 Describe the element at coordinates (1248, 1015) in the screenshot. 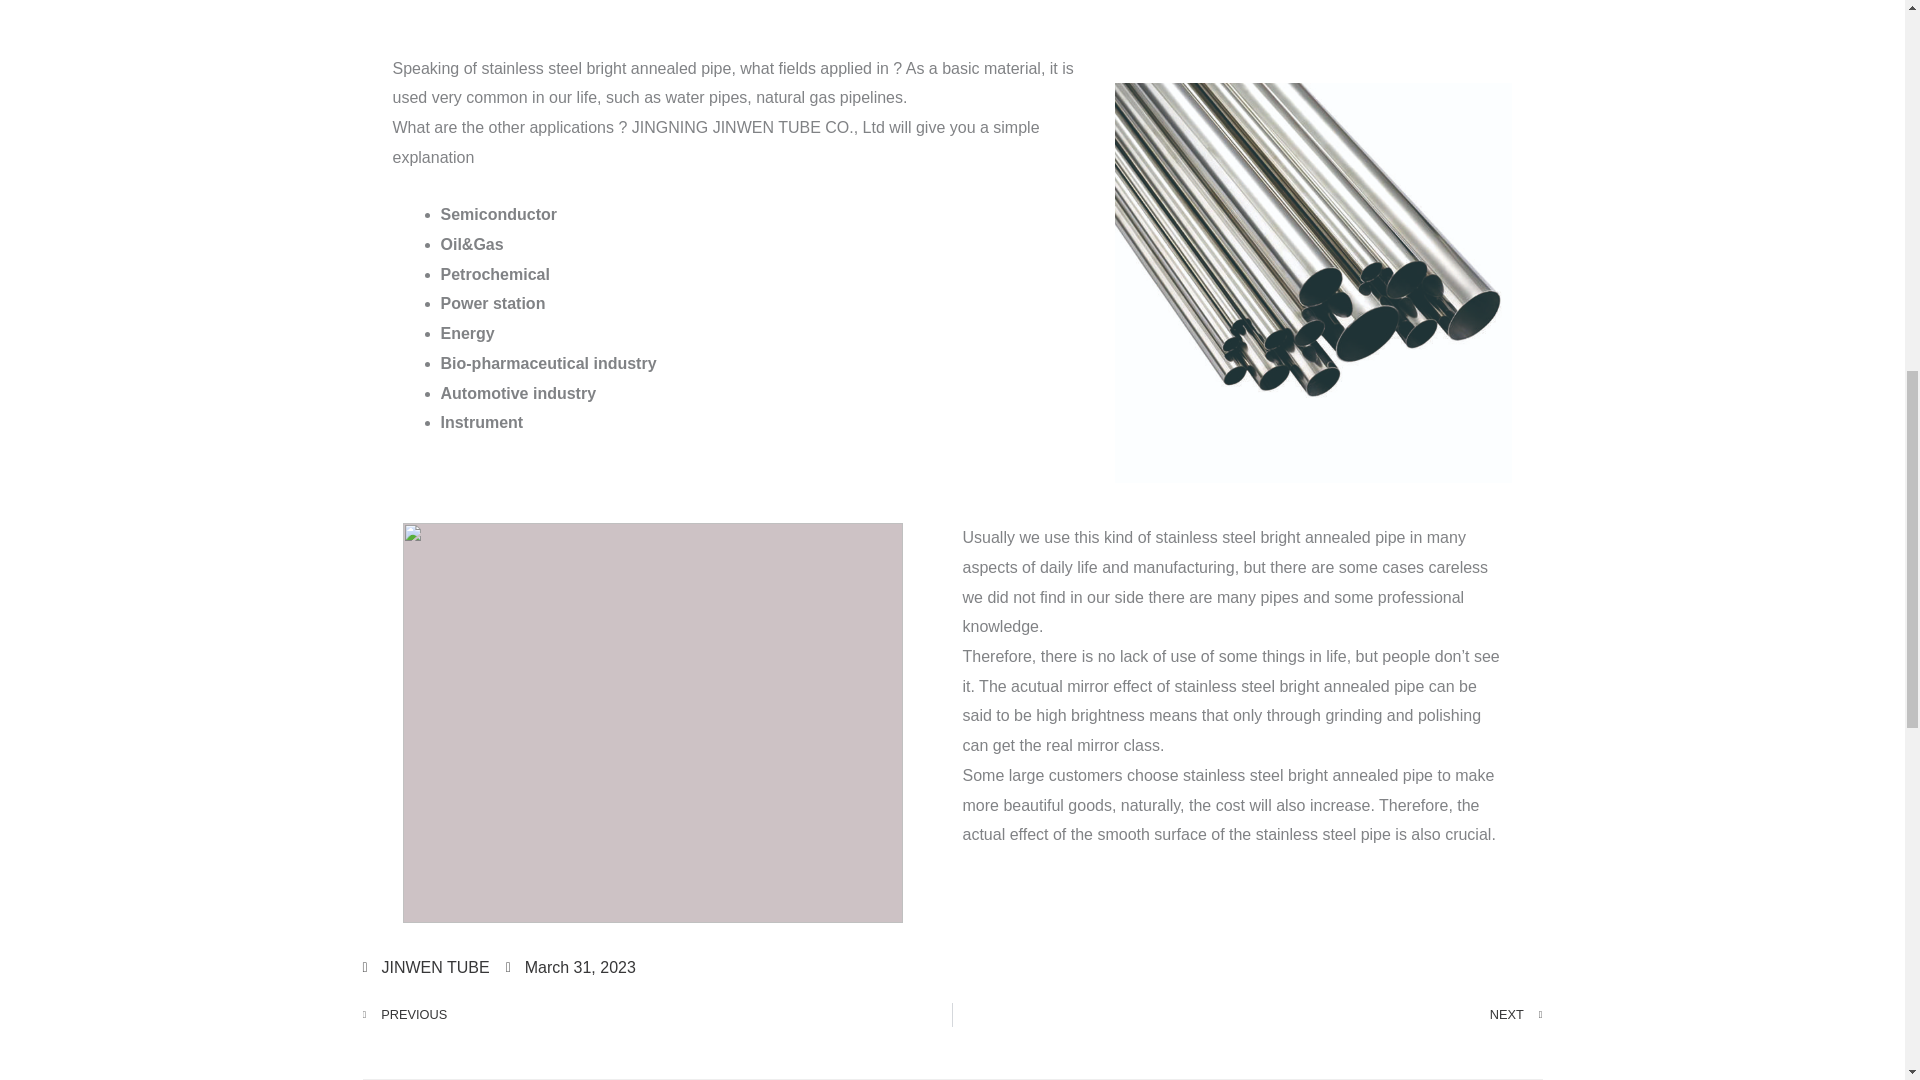

I see `NEXT` at that location.